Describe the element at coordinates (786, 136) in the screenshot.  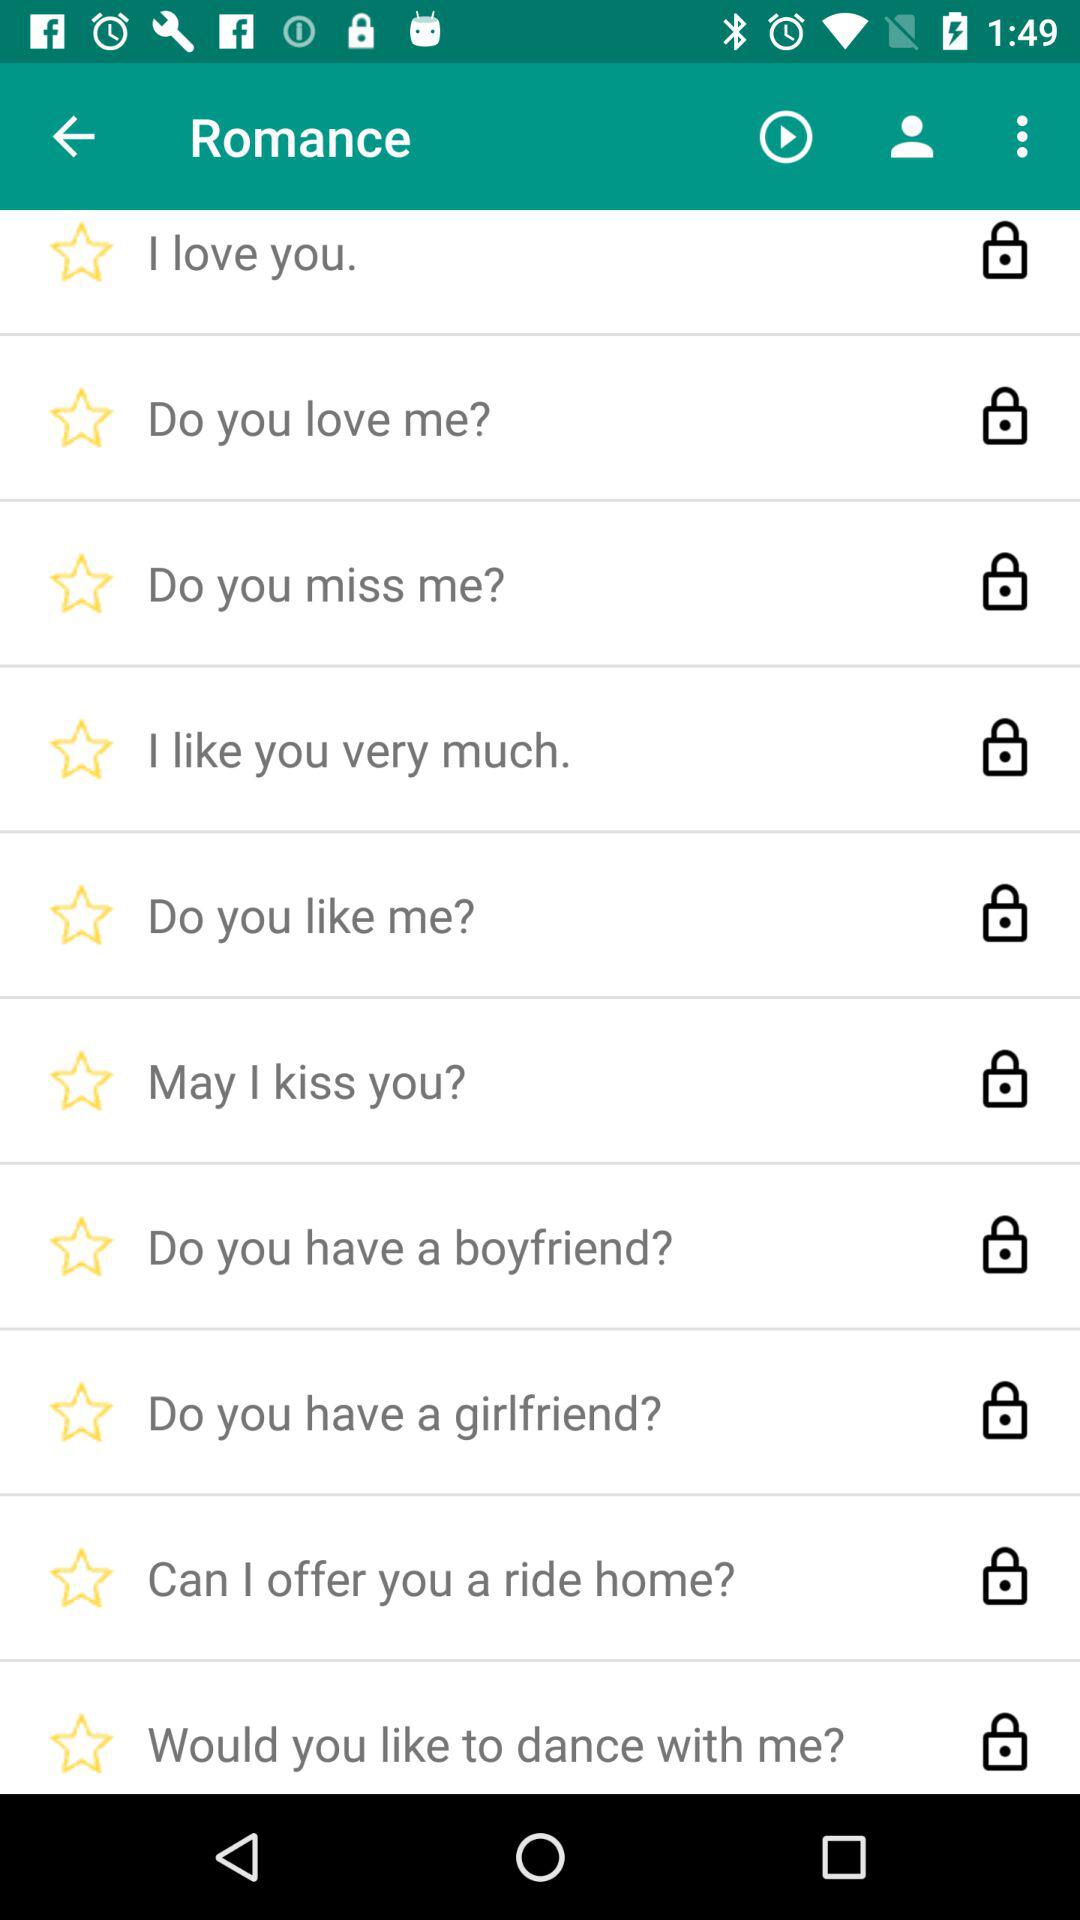
I see `select the icon to the right of the romance item` at that location.